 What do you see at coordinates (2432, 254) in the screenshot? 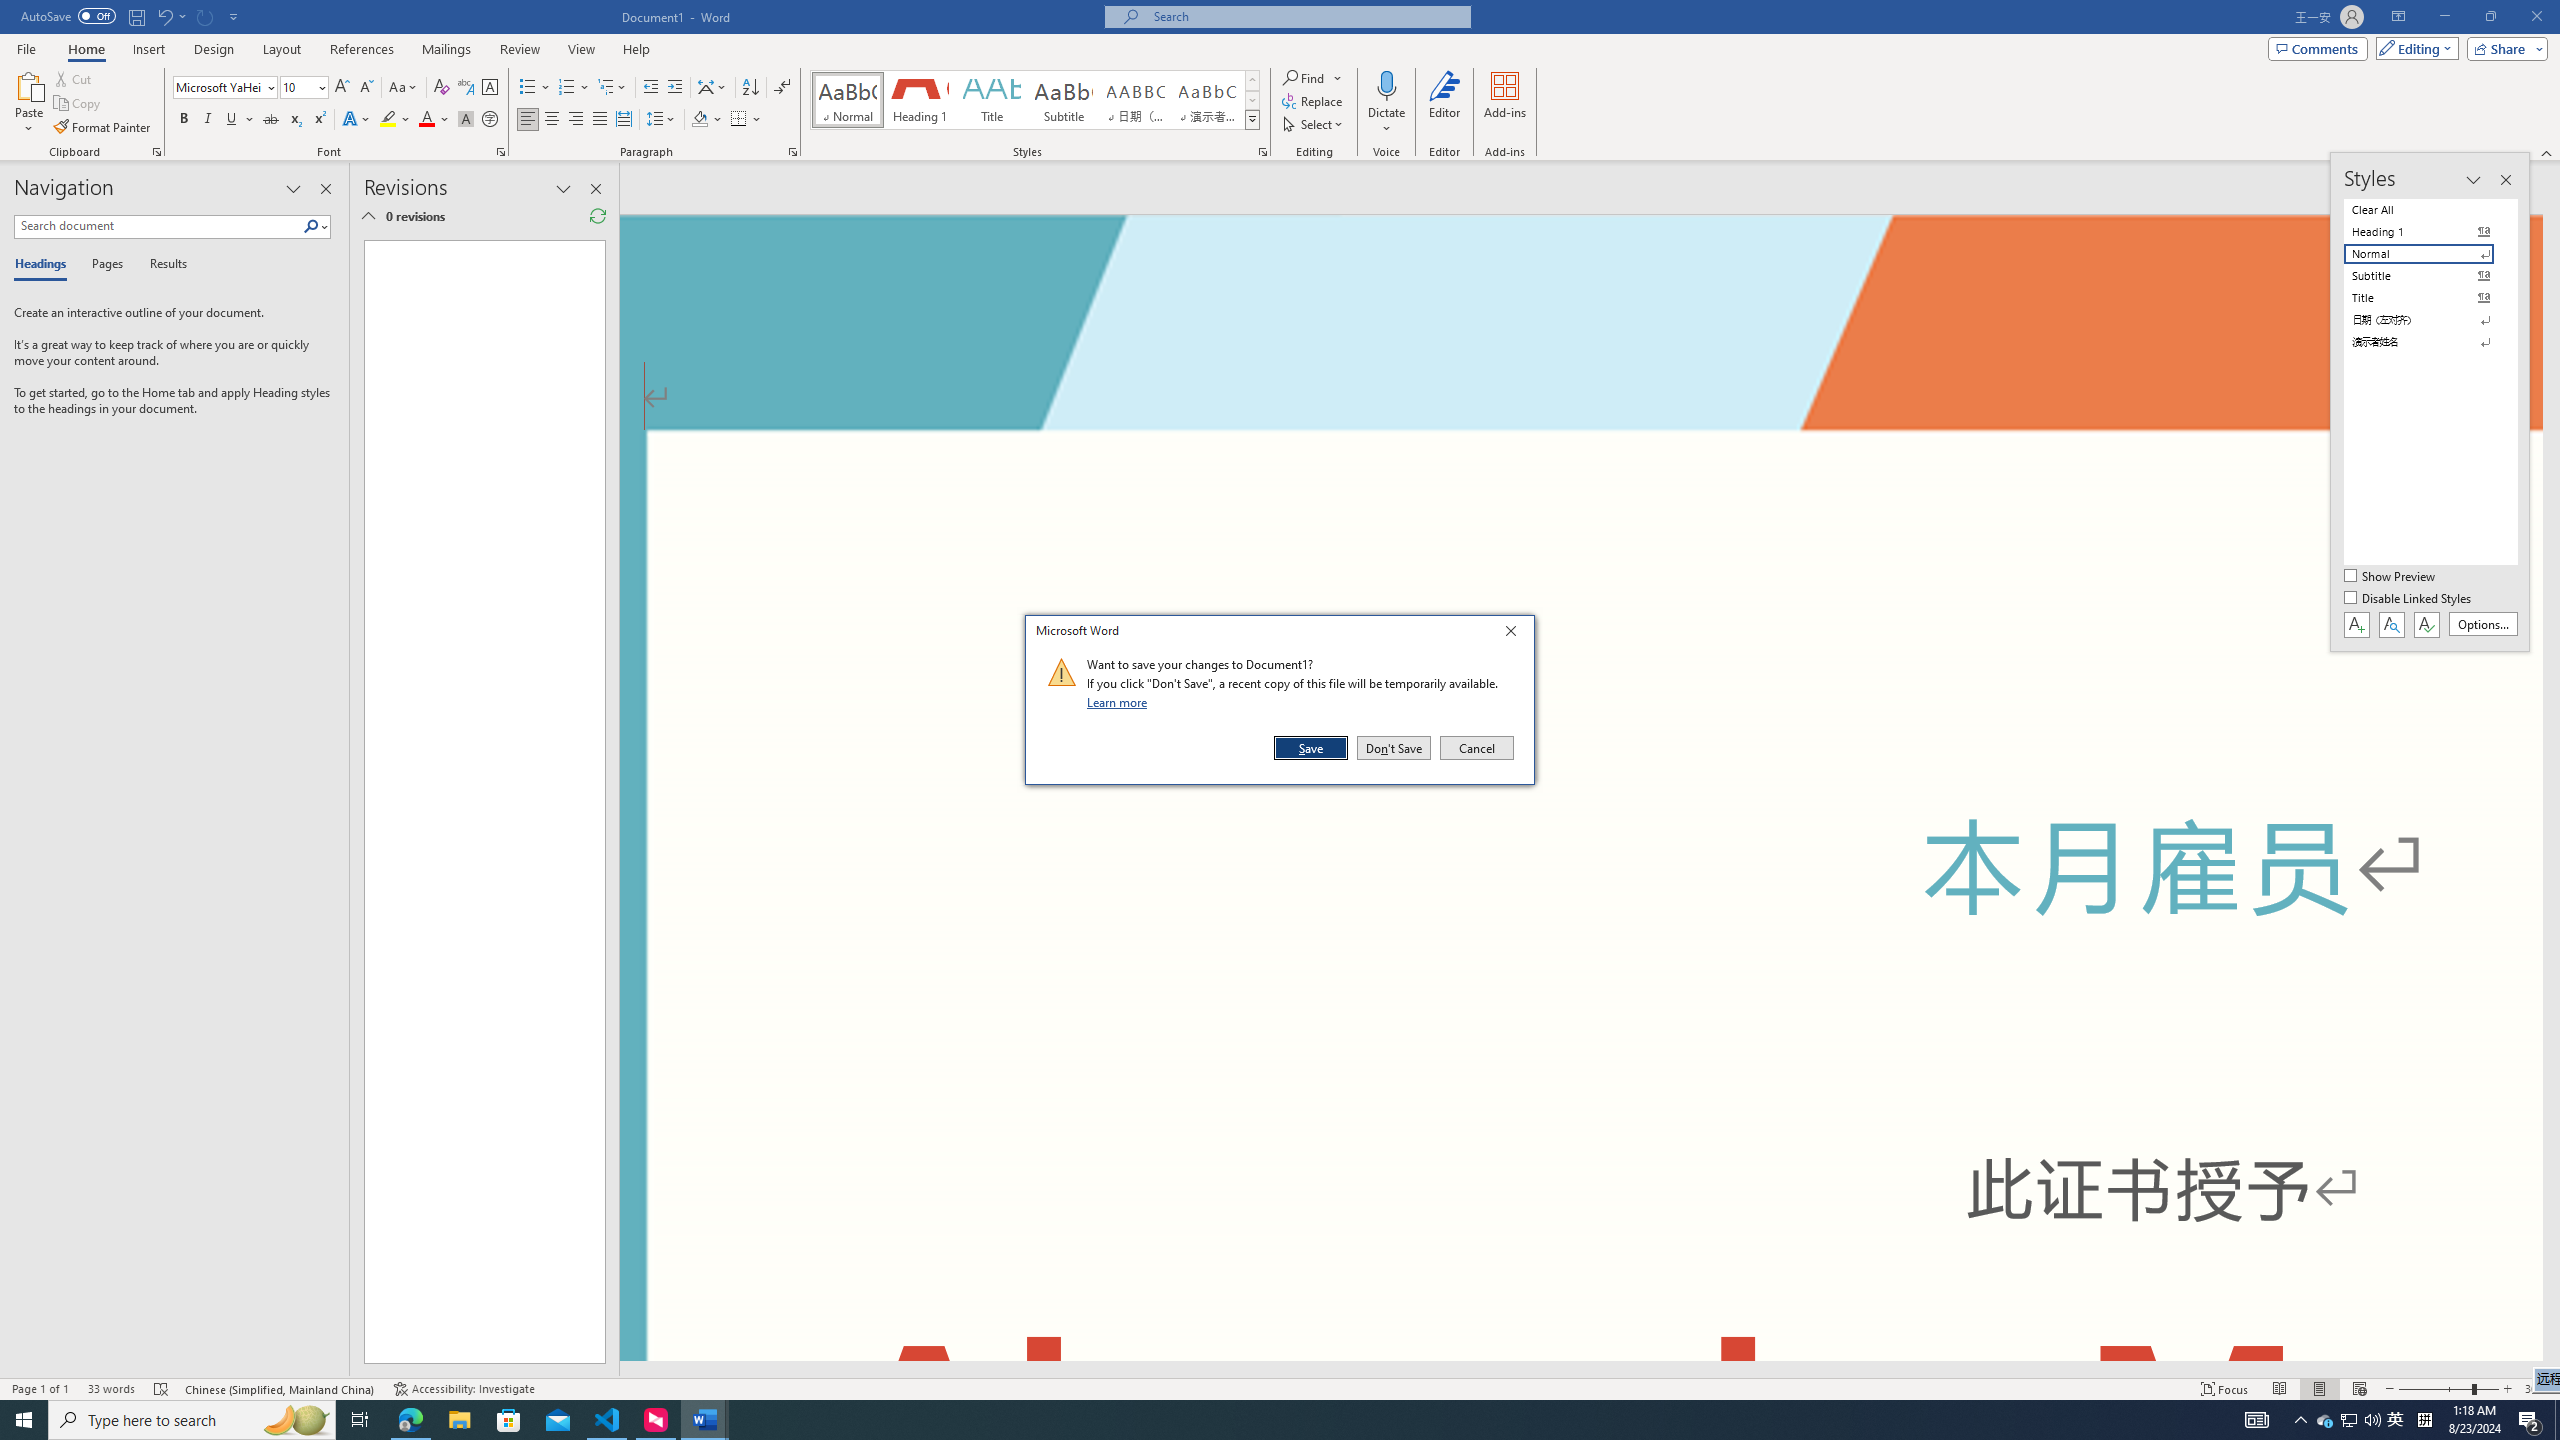
I see `Normal` at bounding box center [2432, 254].